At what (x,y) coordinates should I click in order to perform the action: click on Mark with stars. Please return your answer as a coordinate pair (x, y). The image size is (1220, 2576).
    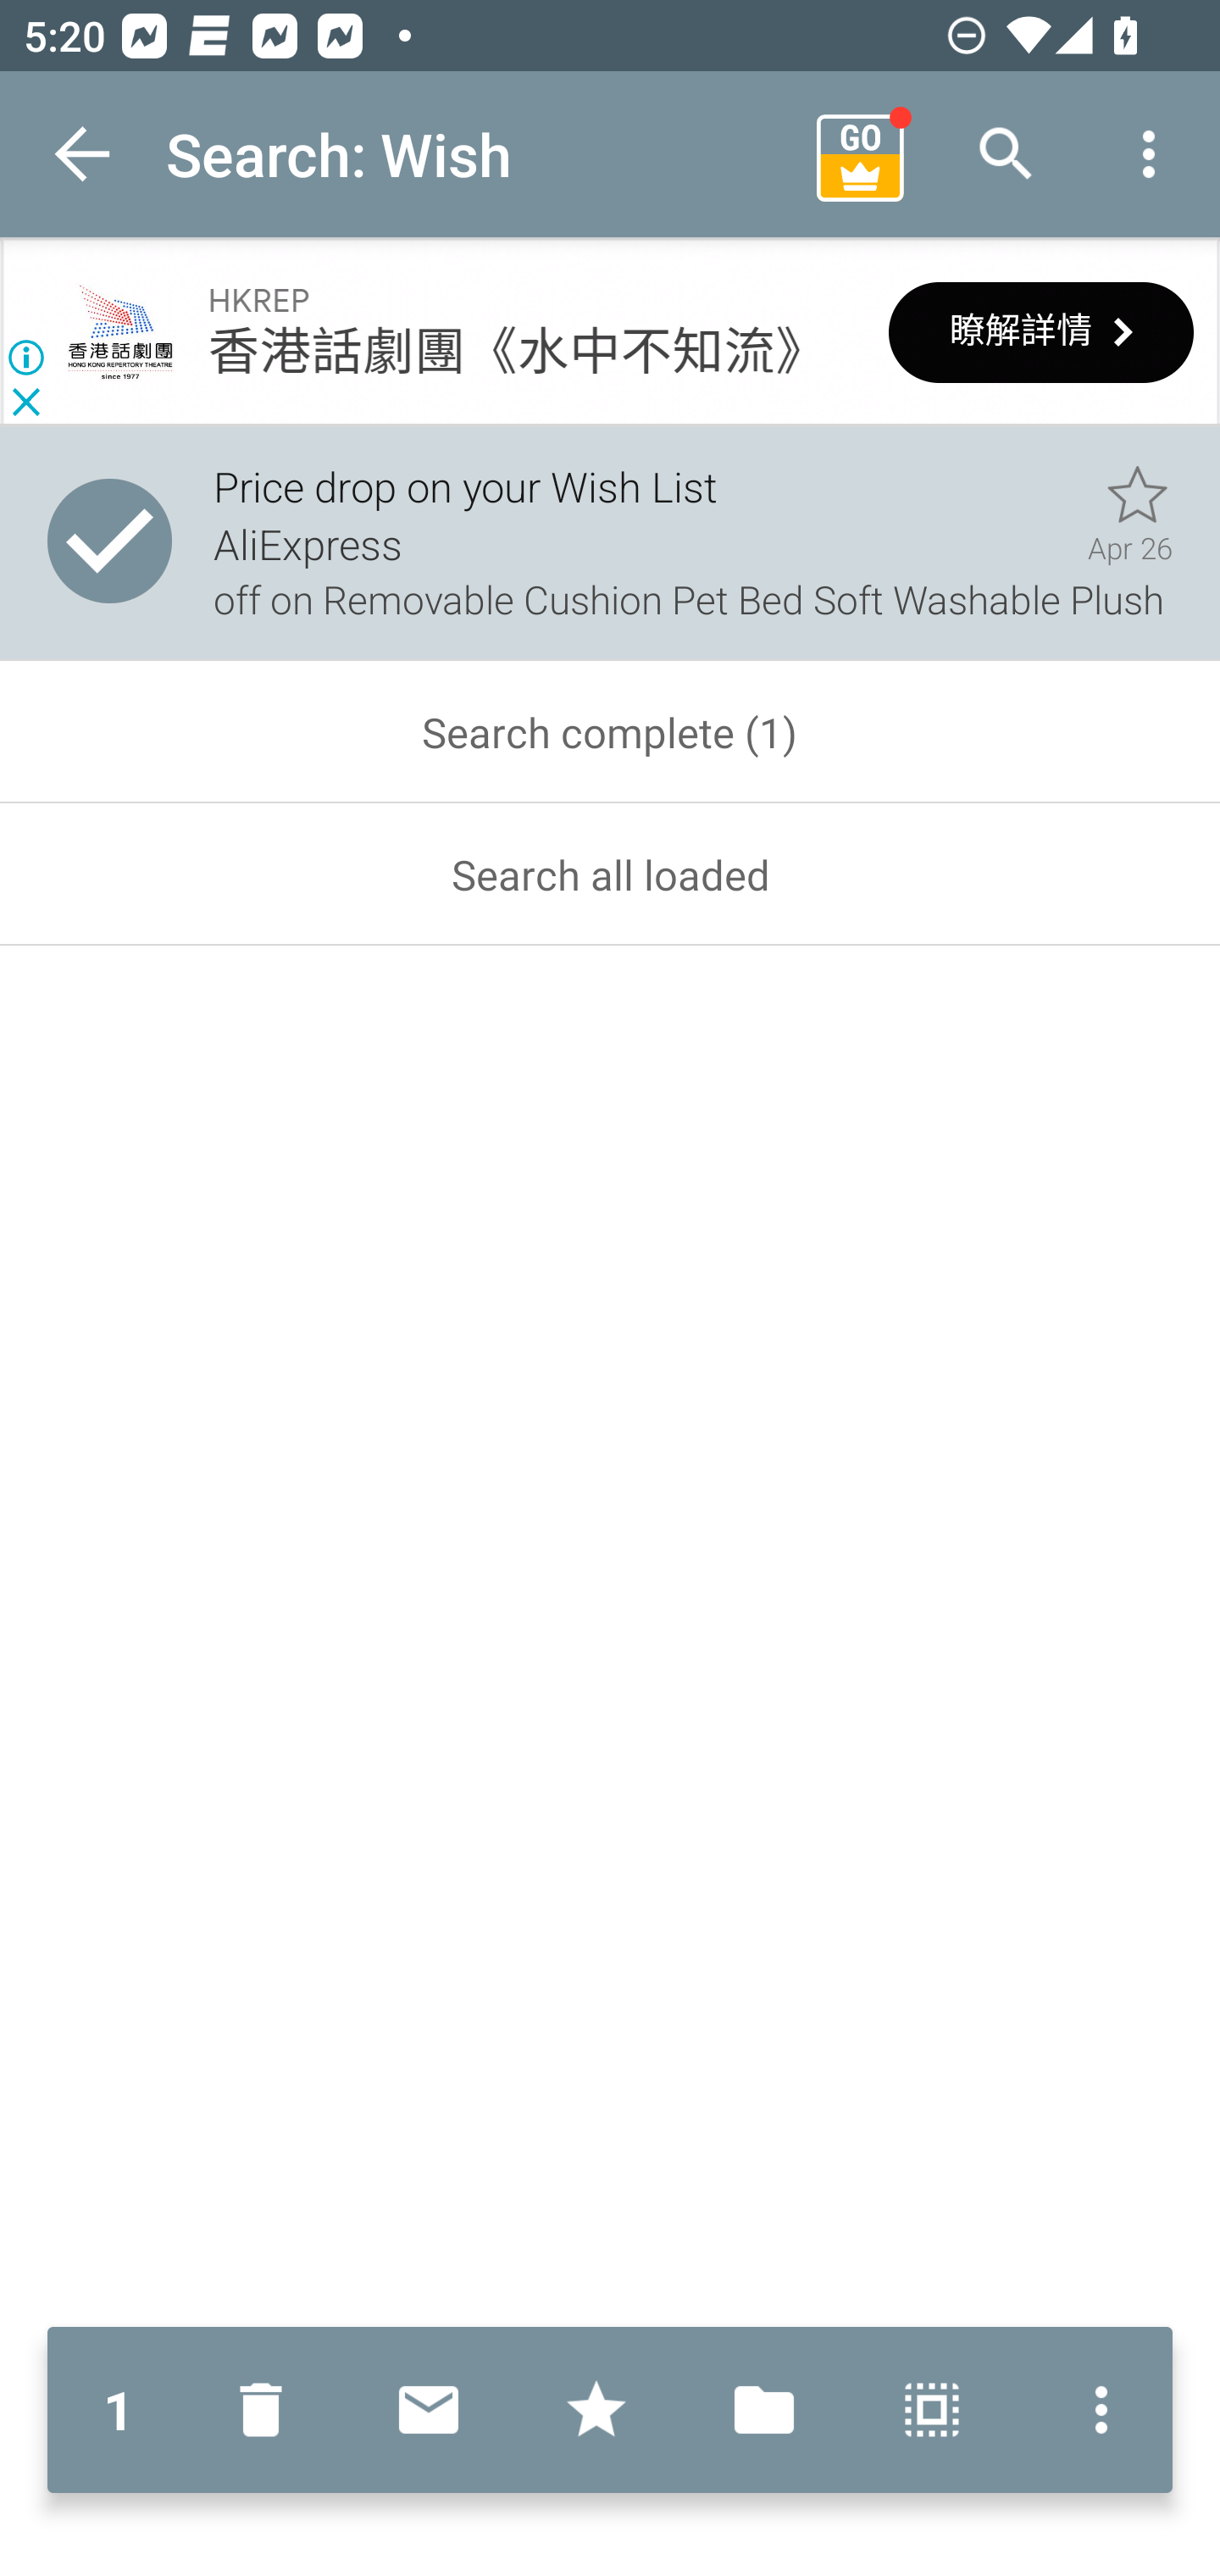
    Looking at the image, I should click on (596, 2410).